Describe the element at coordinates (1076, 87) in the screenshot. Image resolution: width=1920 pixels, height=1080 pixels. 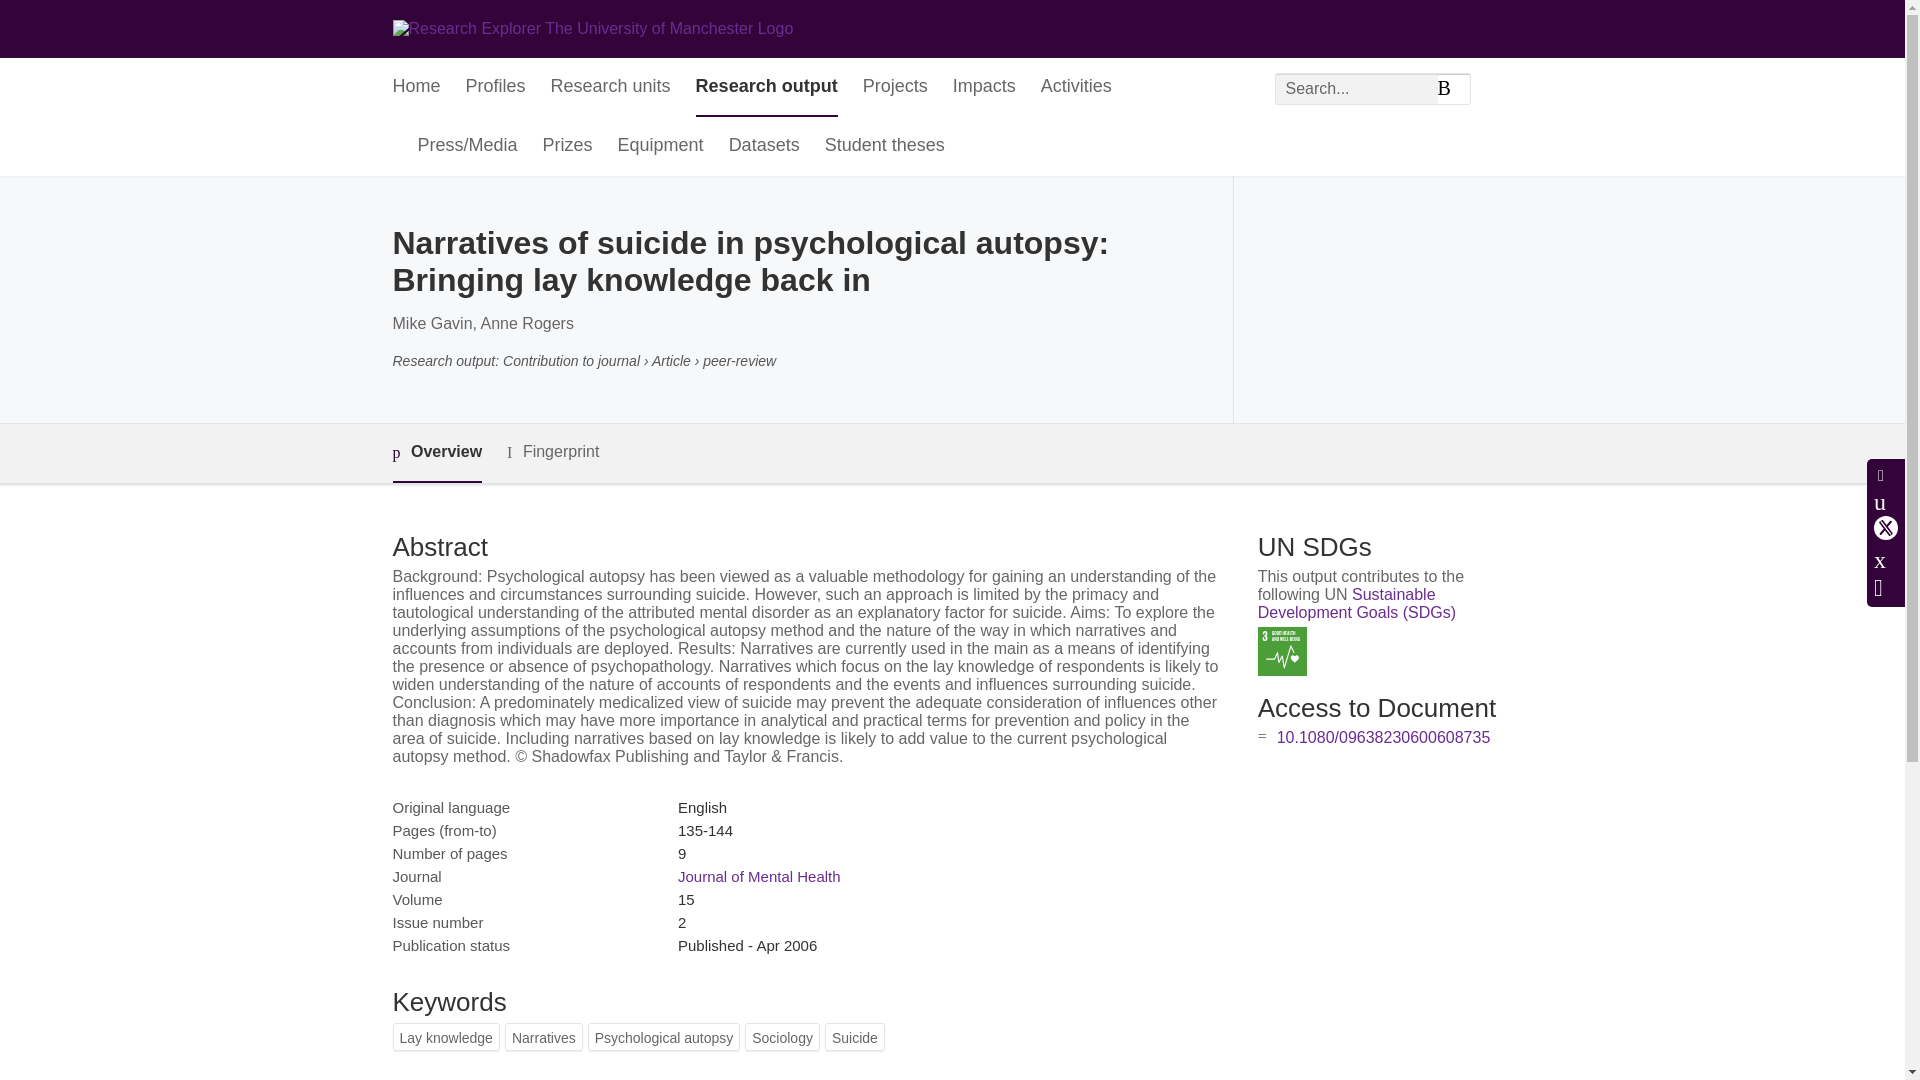
I see `Activities` at that location.